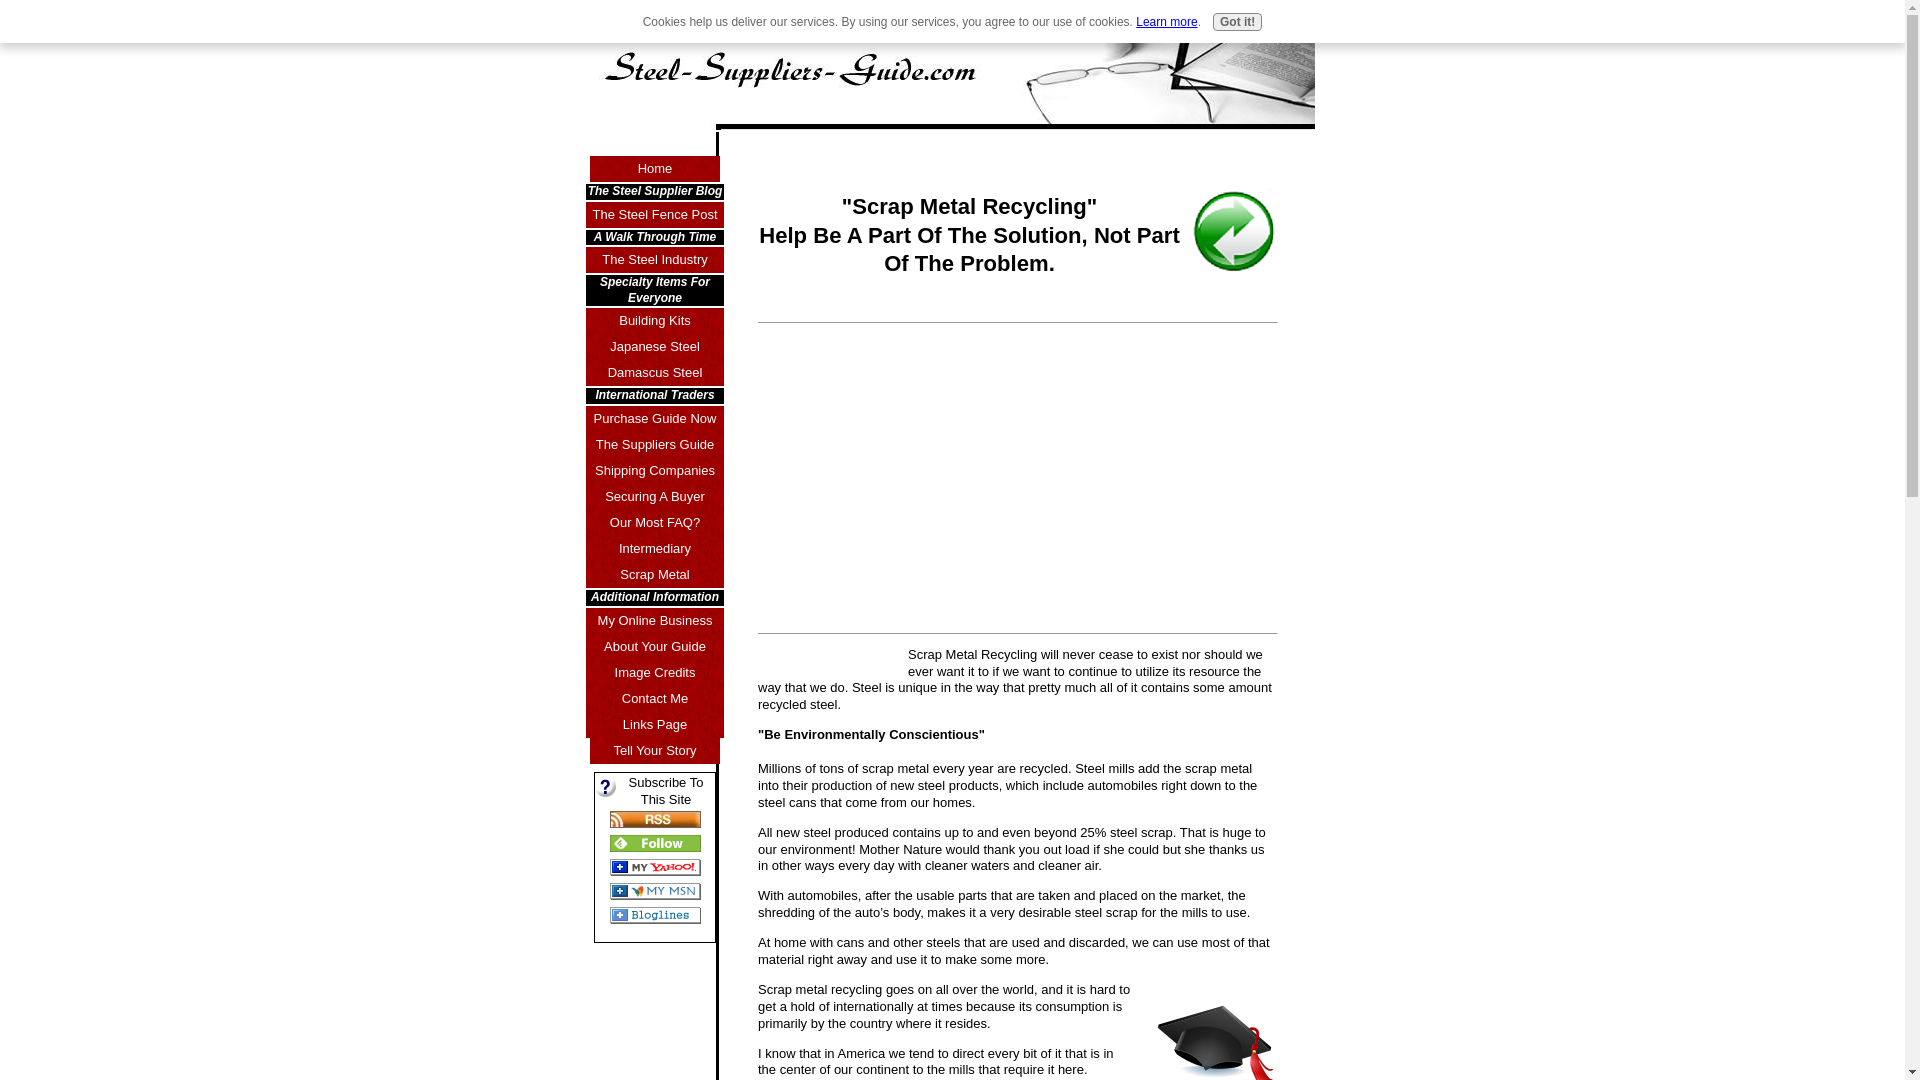 This screenshot has width=1920, height=1080. What do you see at coordinates (654, 419) in the screenshot?
I see `Purchase Guide Now` at bounding box center [654, 419].